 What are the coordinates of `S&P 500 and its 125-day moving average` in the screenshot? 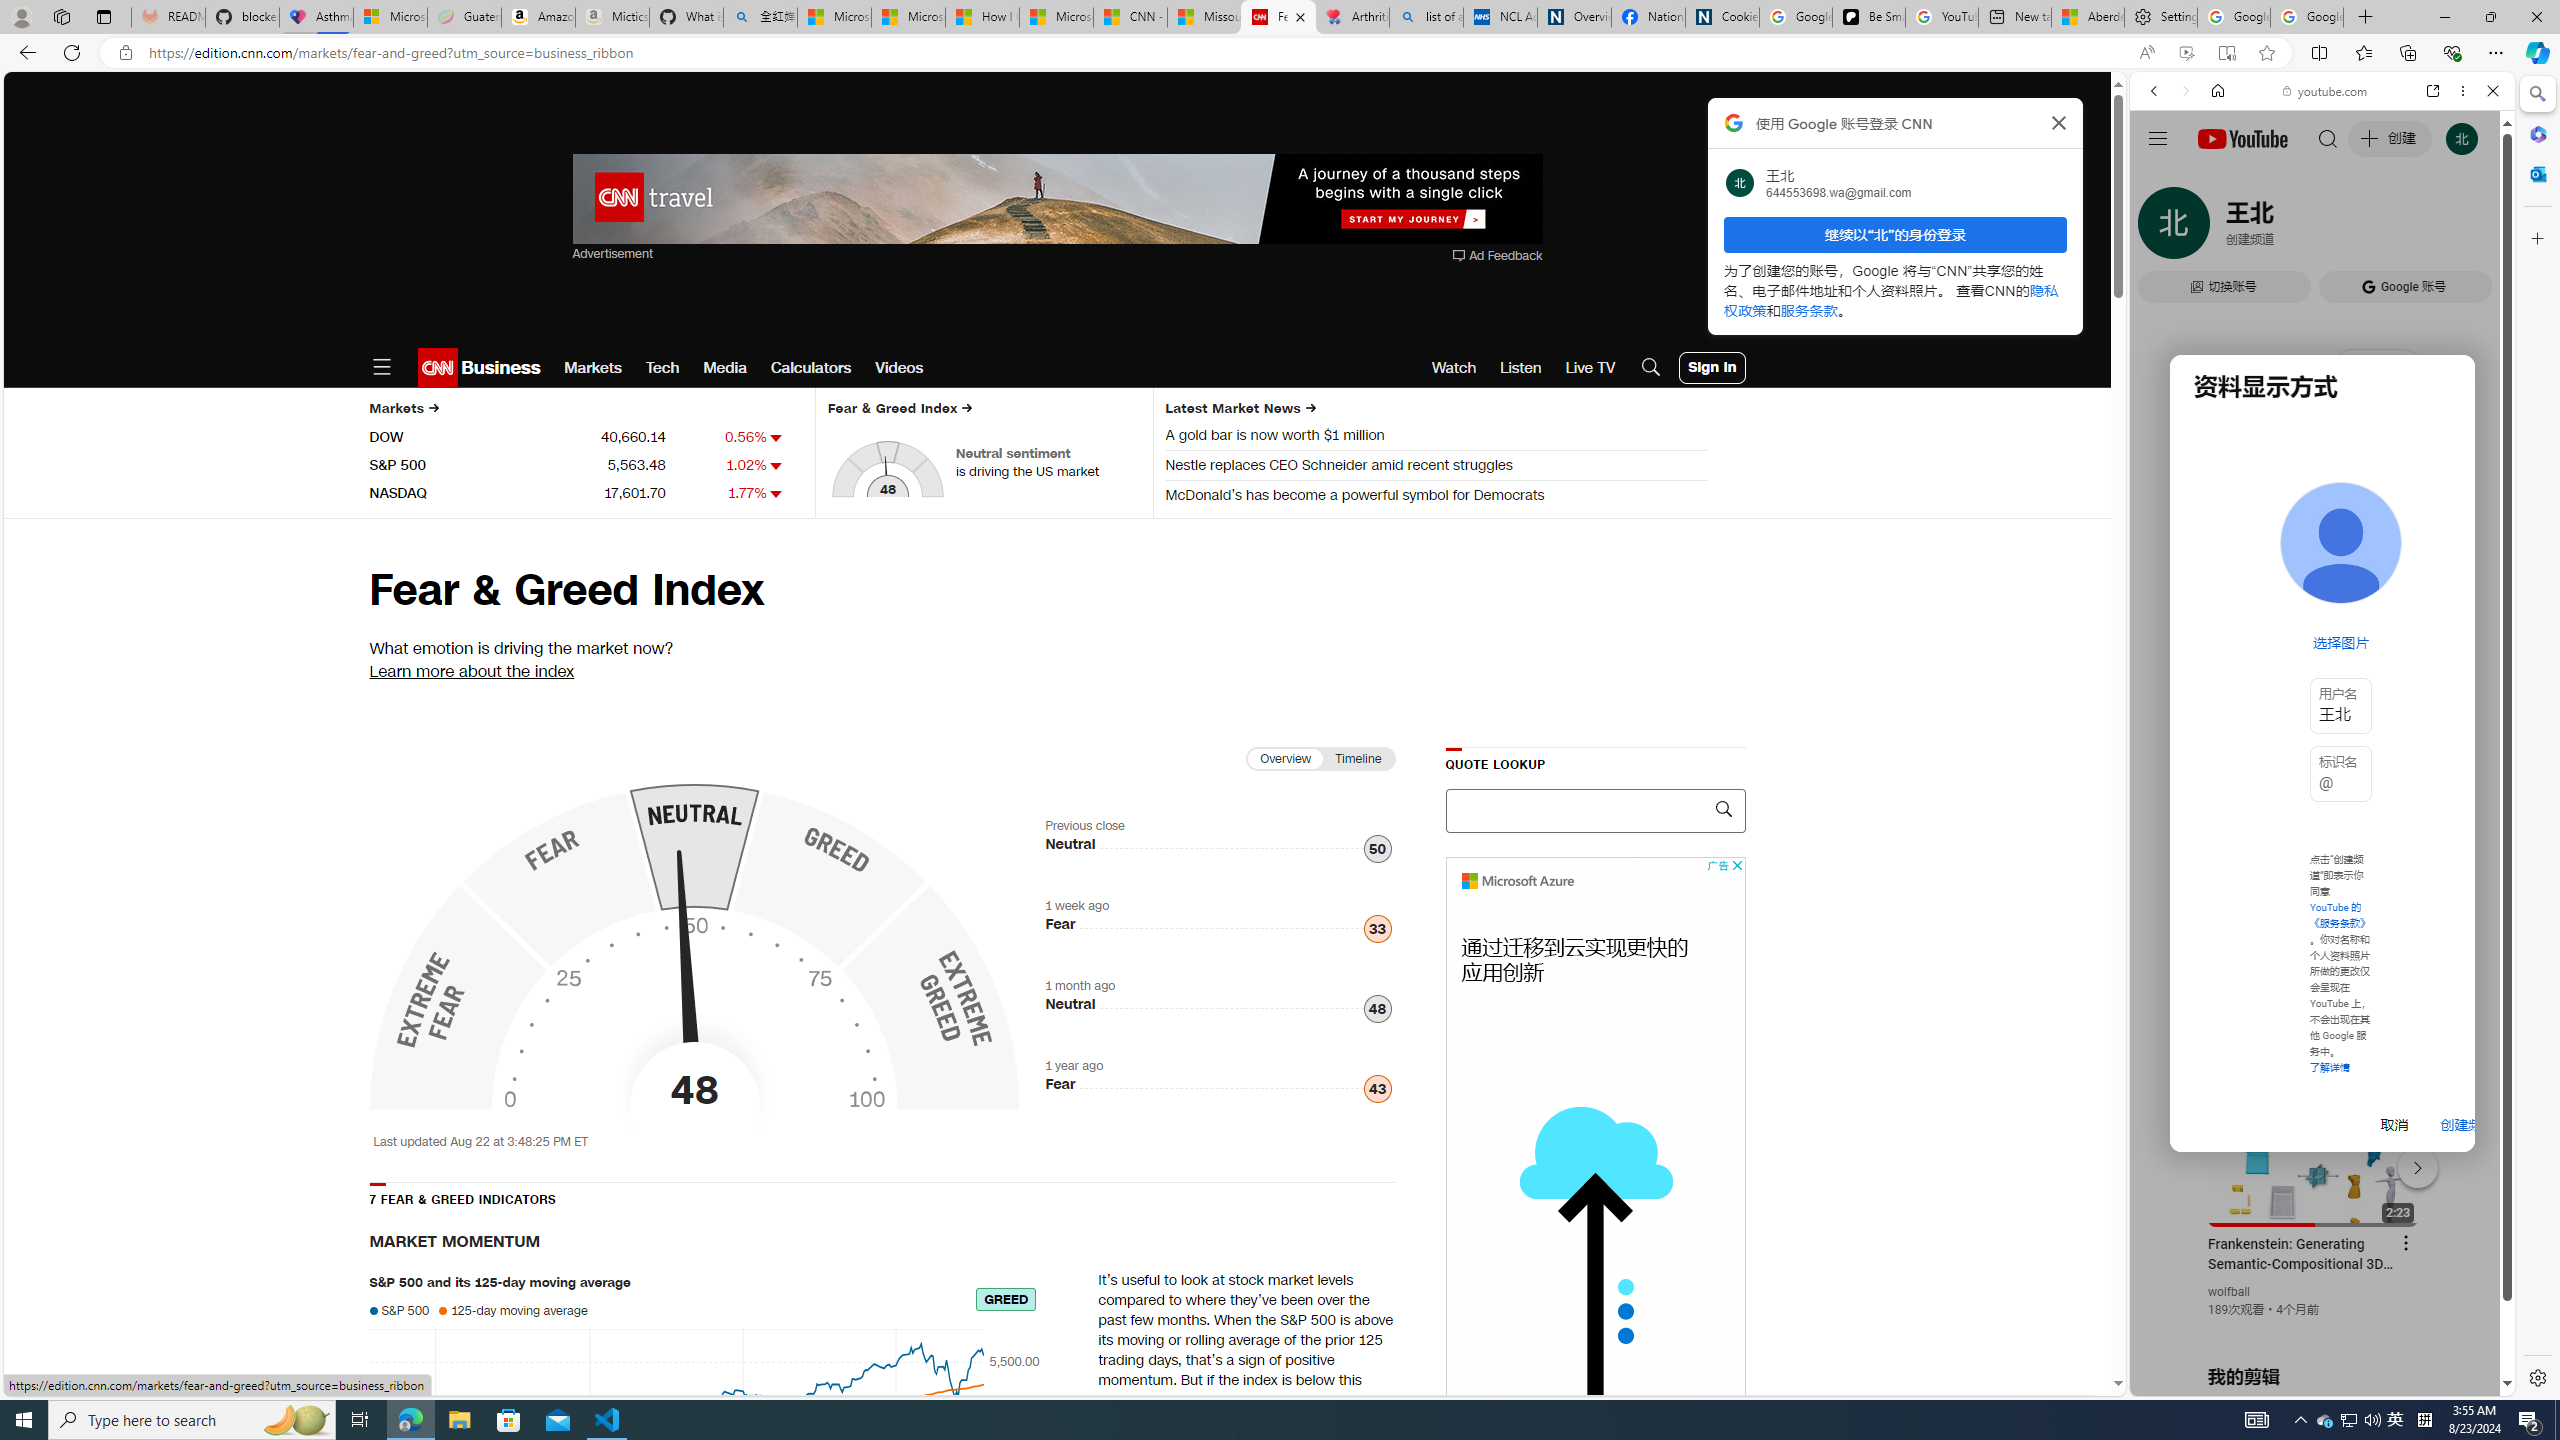 It's located at (676, 1438).